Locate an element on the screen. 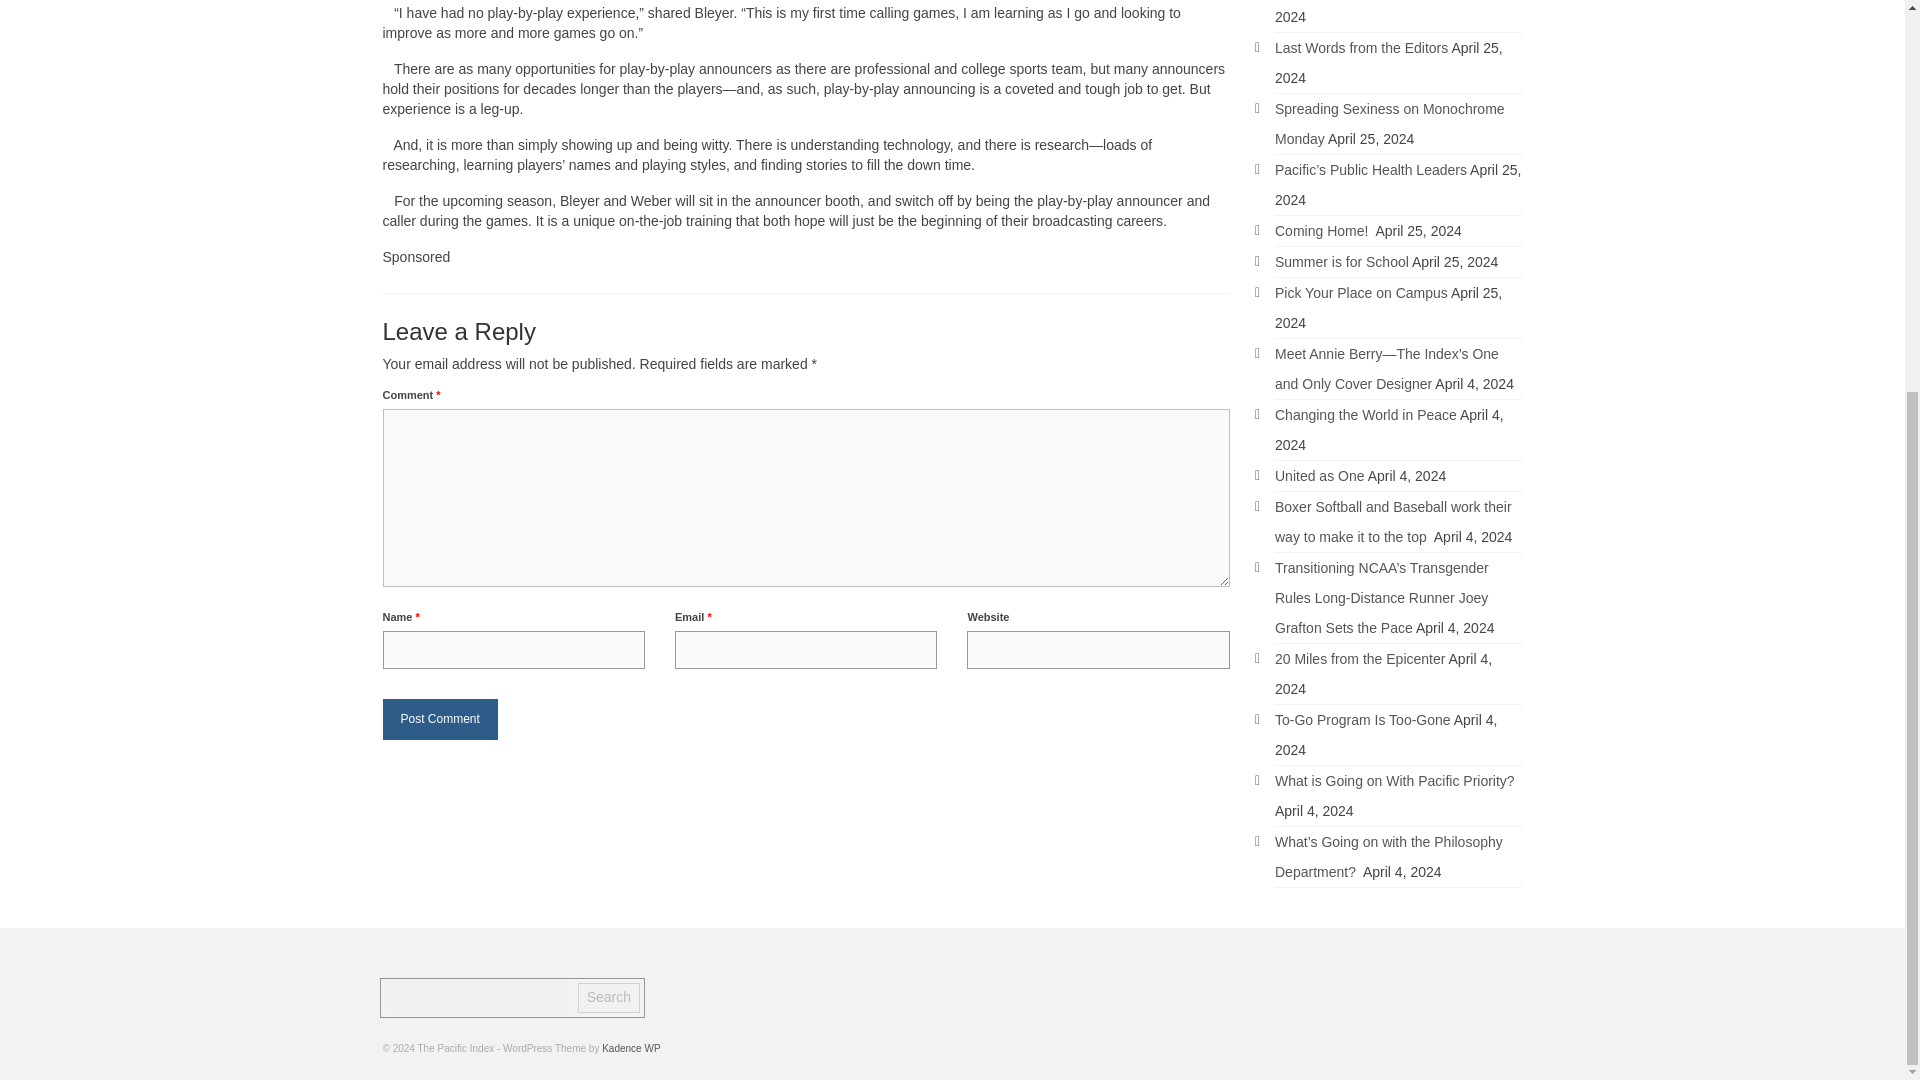  What is Going on With Pacific Priority? is located at coordinates (1394, 781).